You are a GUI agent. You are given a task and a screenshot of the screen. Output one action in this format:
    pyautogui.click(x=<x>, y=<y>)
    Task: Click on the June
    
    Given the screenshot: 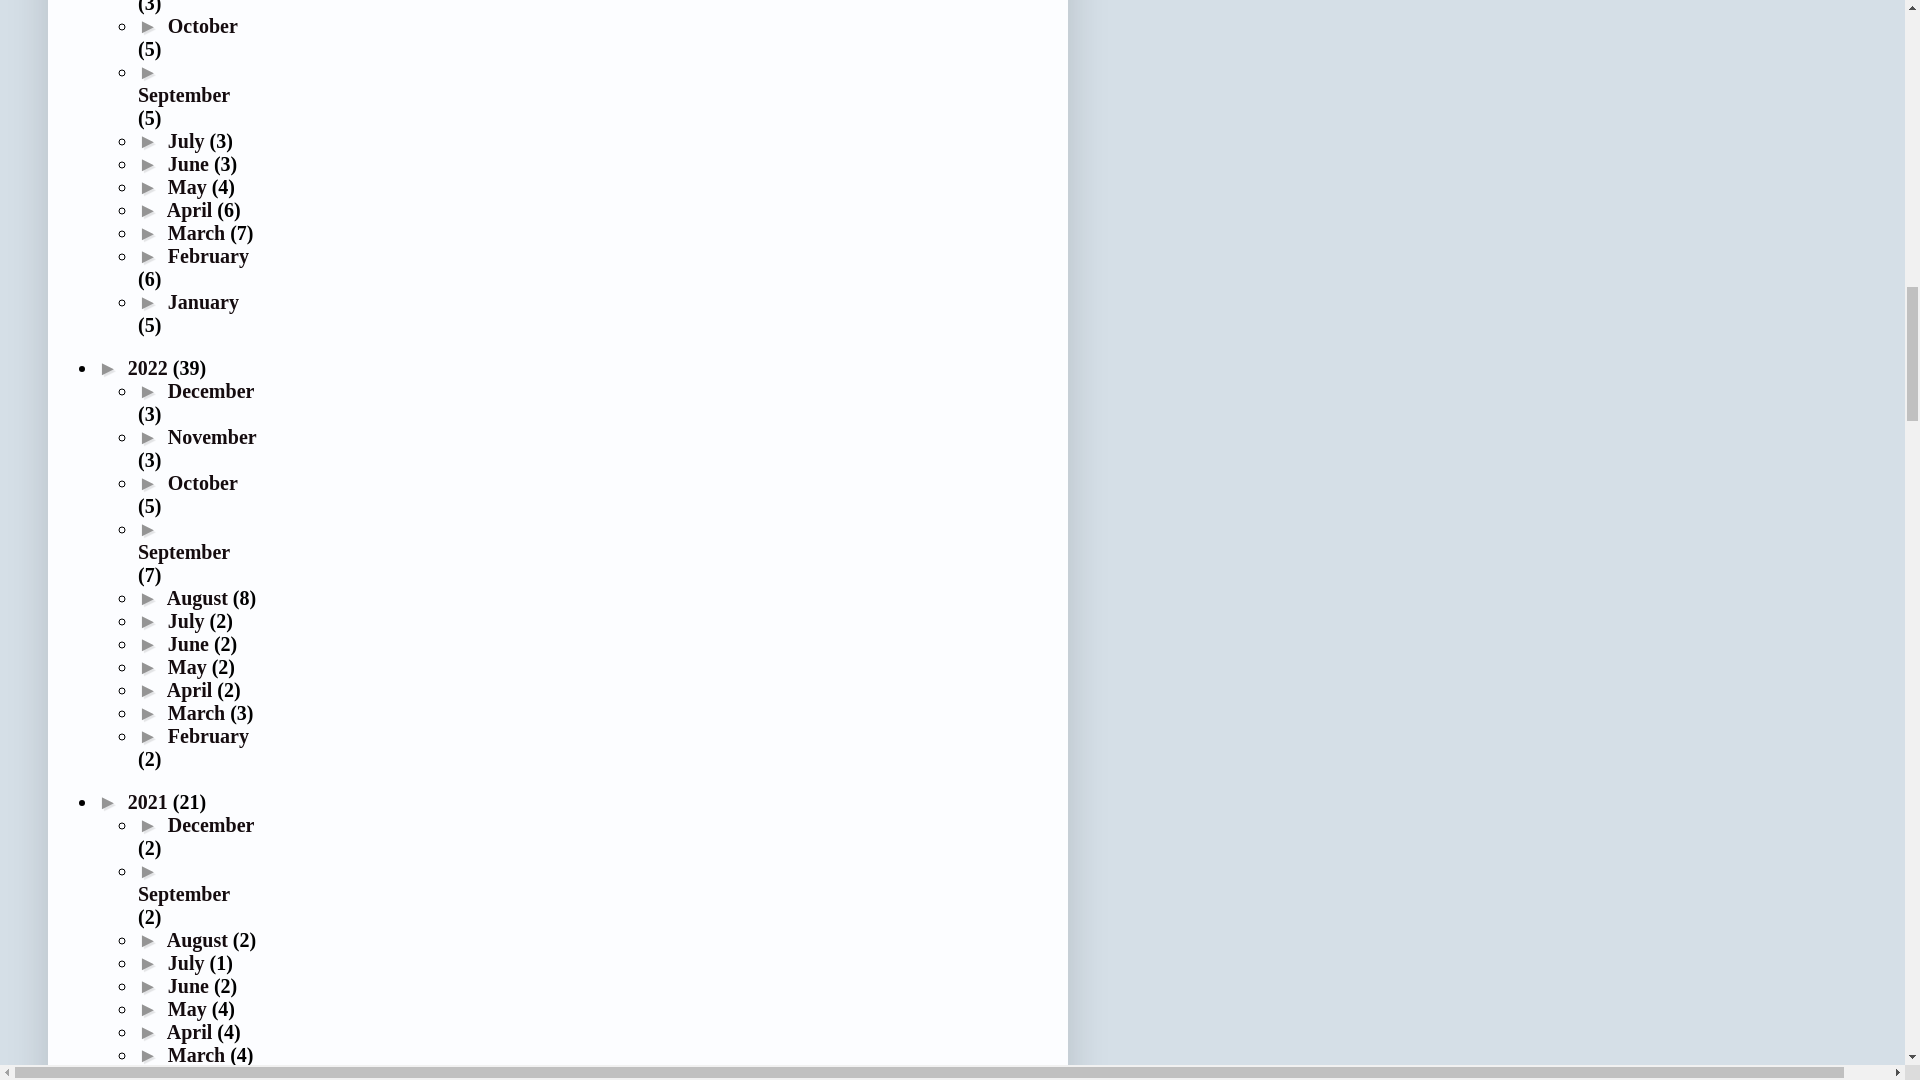 What is the action you would take?
    pyautogui.click(x=190, y=164)
    